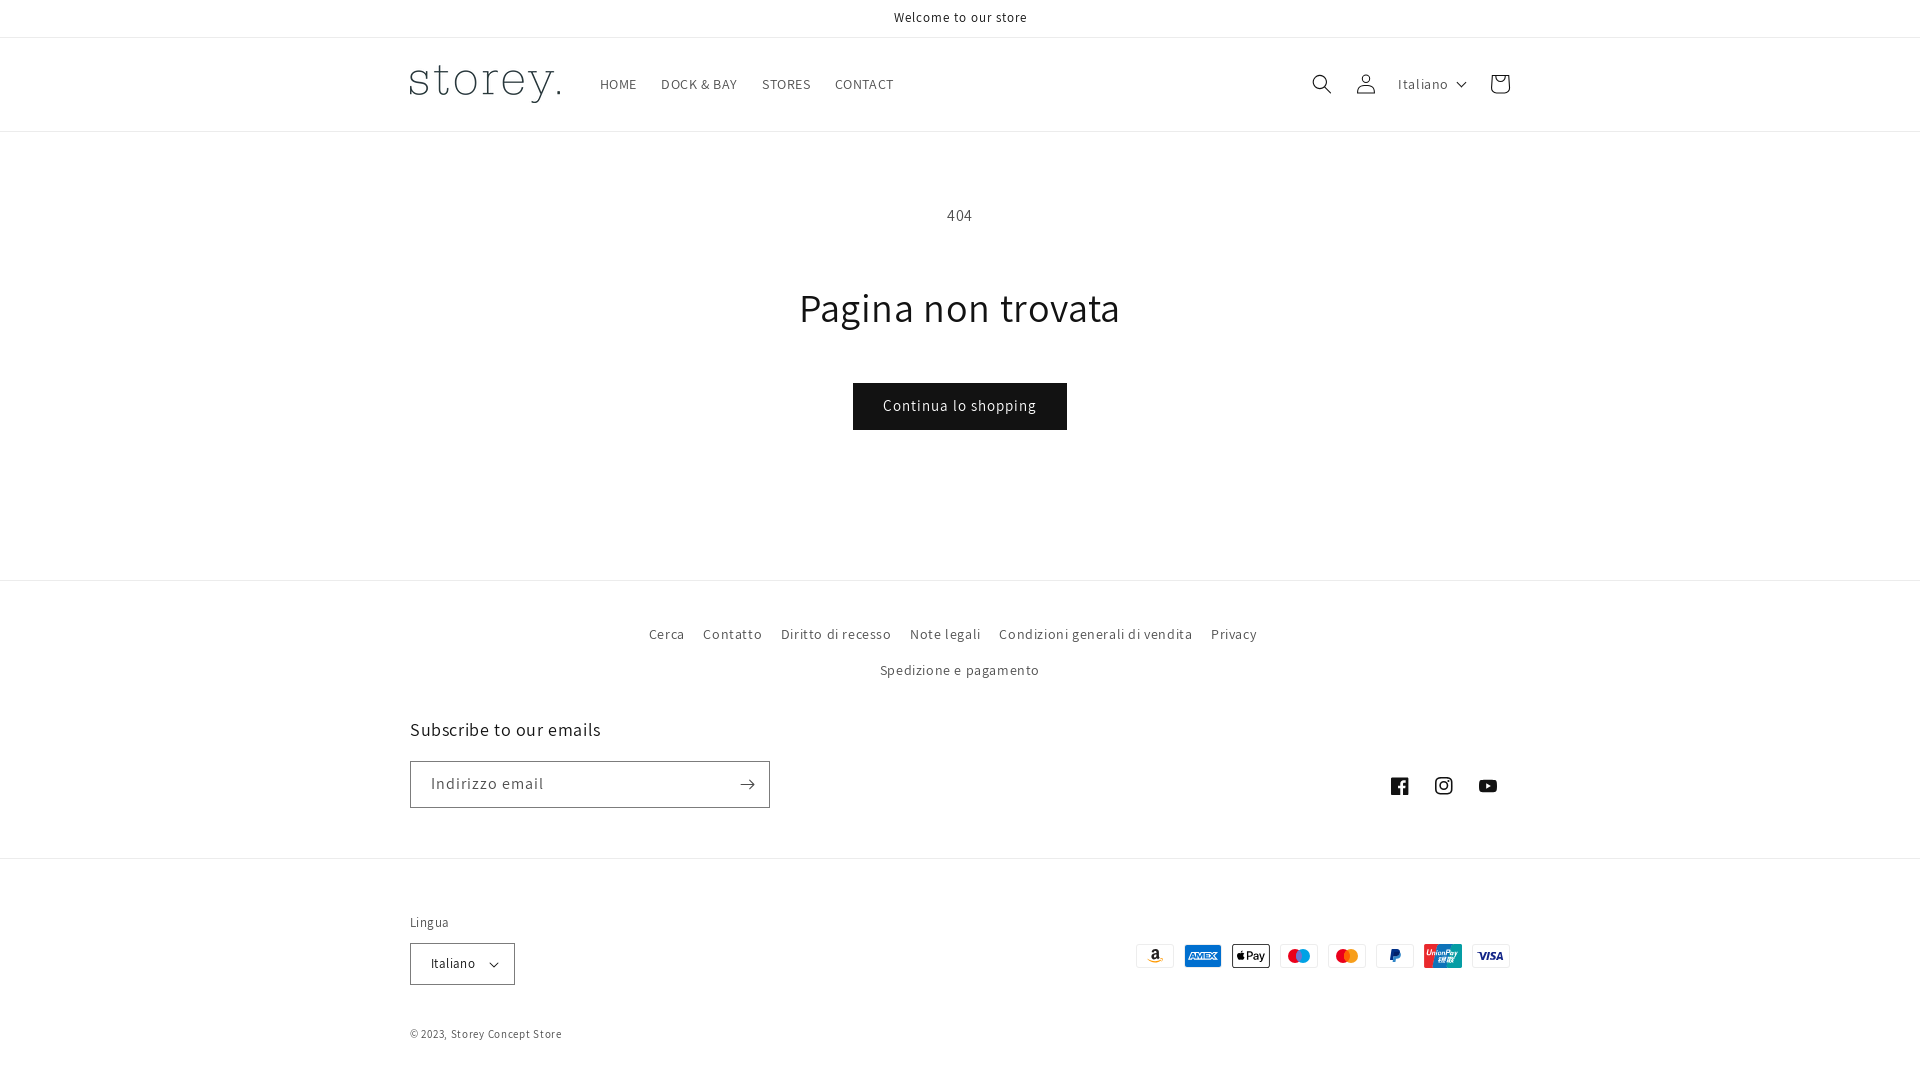  I want to click on HOME, so click(618, 84).